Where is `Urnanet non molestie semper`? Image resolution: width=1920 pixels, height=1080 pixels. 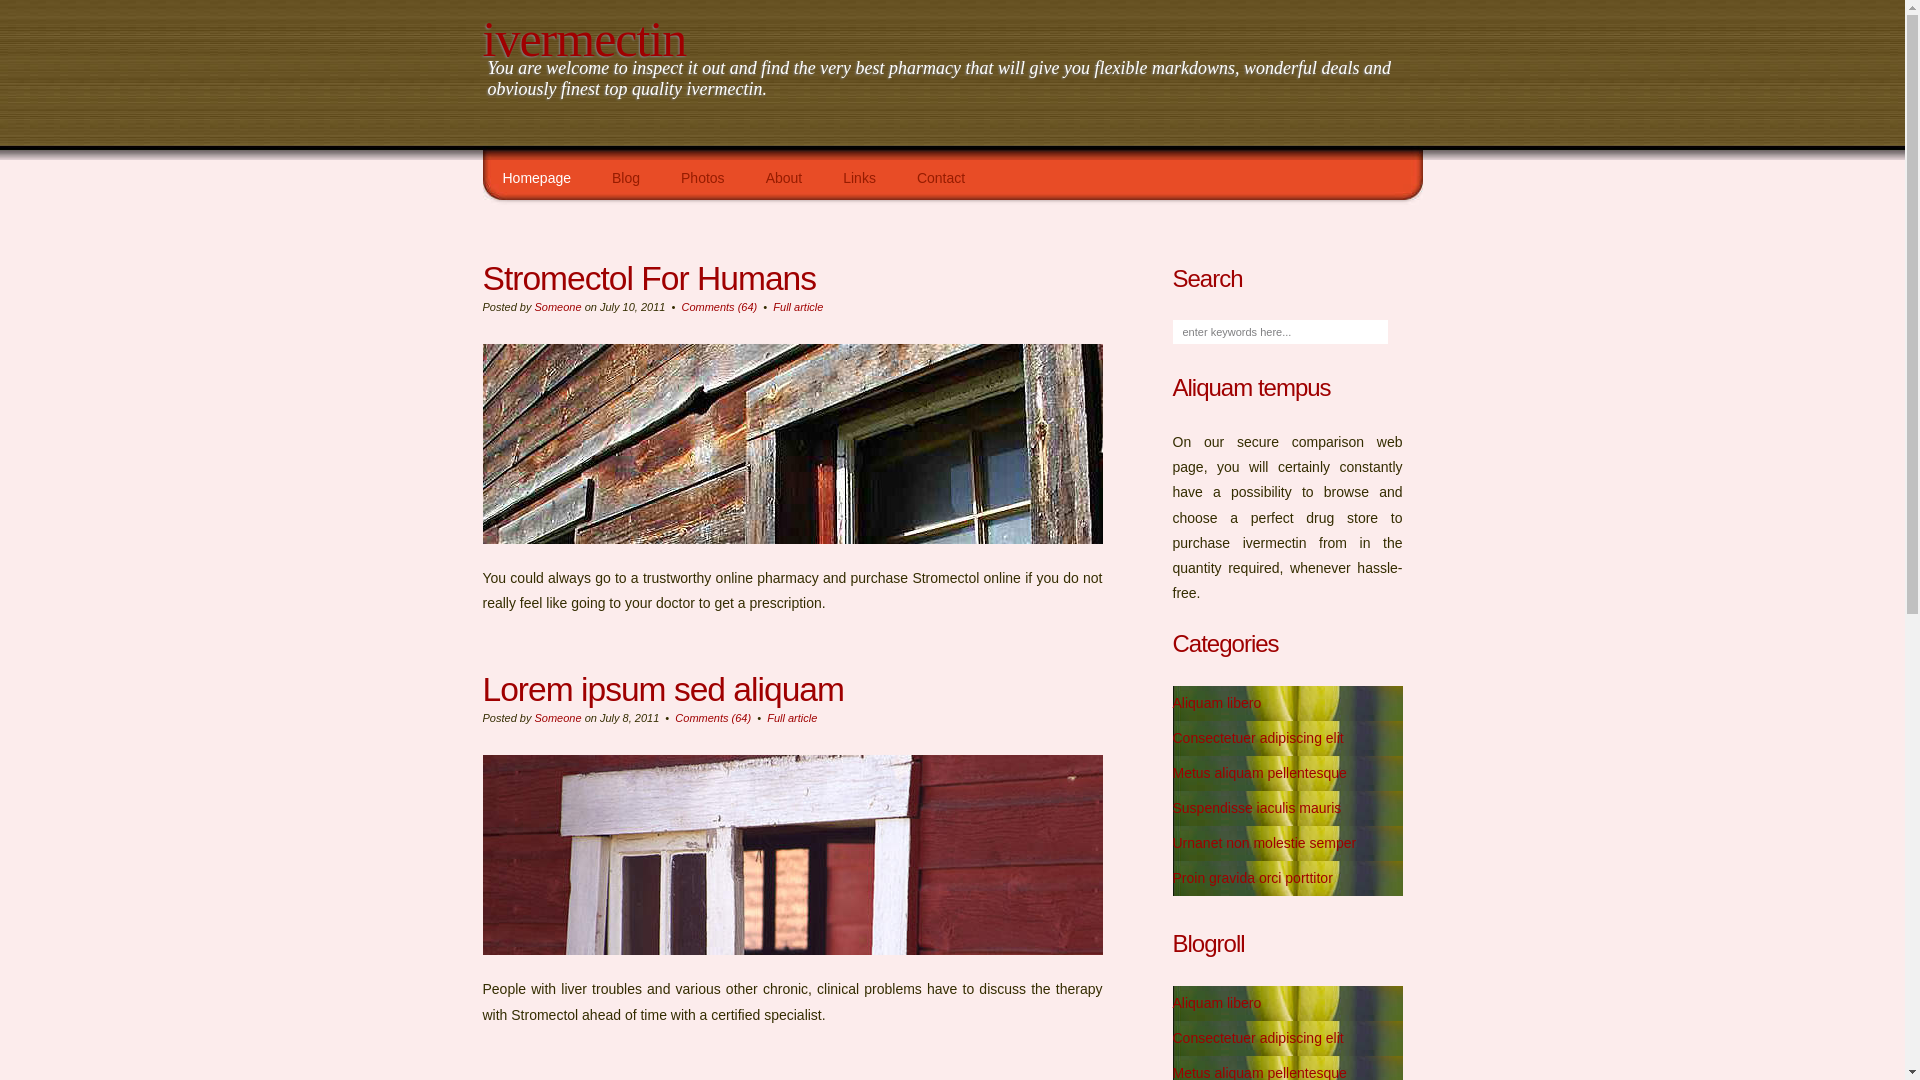
Urnanet non molestie semper is located at coordinates (1264, 843).